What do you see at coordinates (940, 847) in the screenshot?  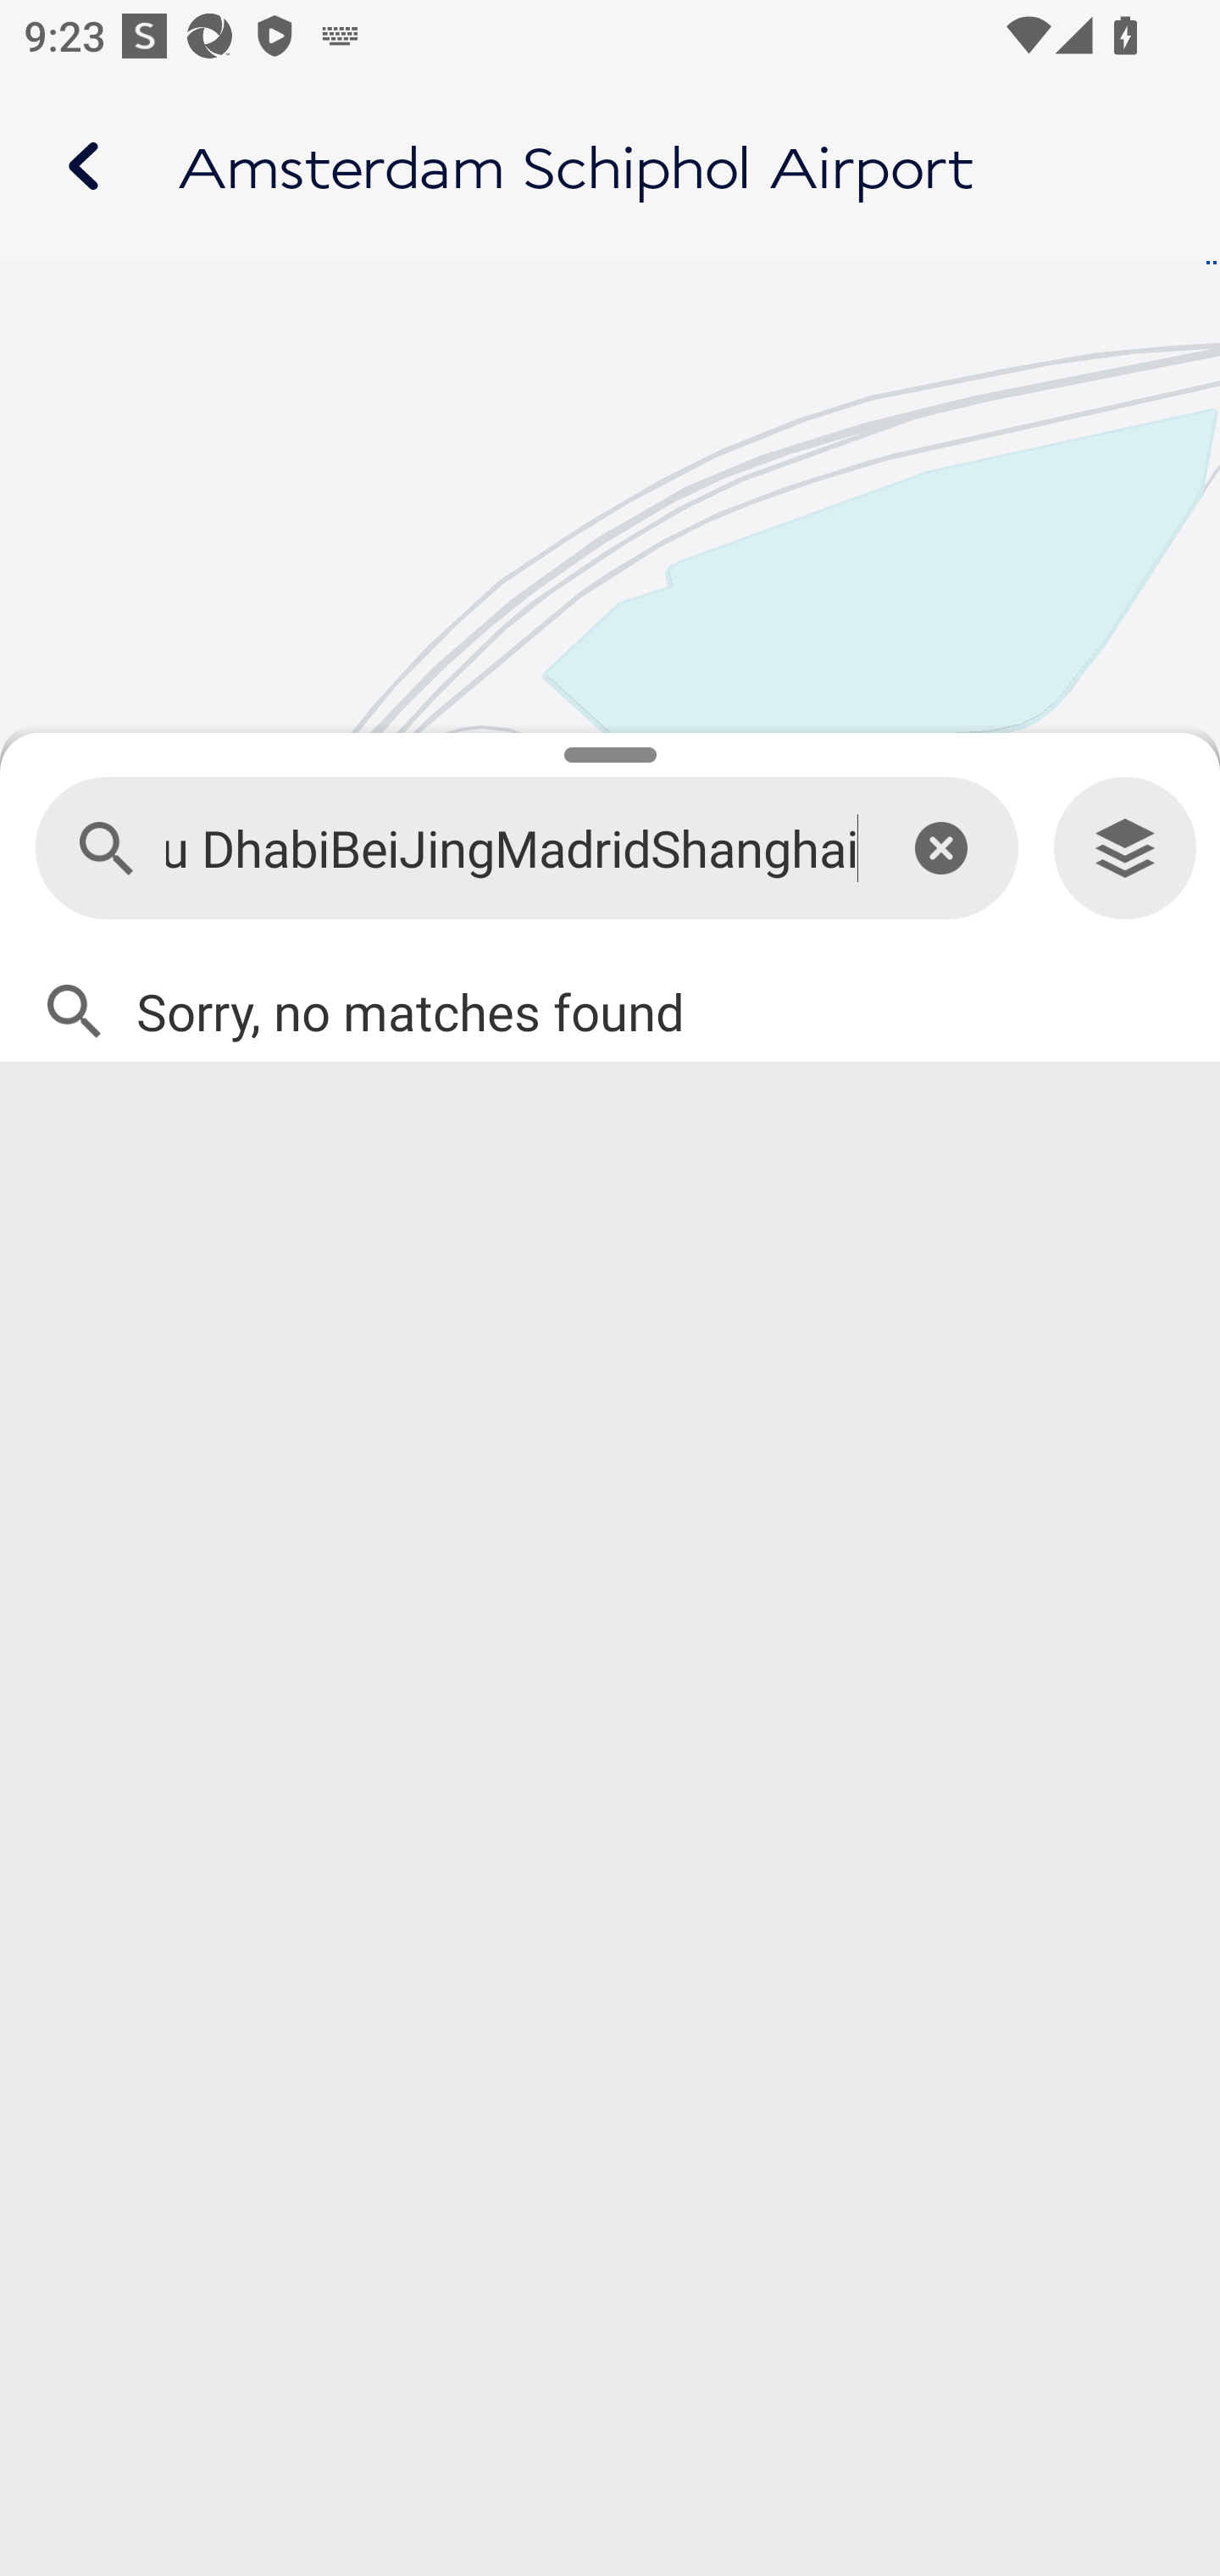 I see `This is an icon for clearing the text field.` at bounding box center [940, 847].